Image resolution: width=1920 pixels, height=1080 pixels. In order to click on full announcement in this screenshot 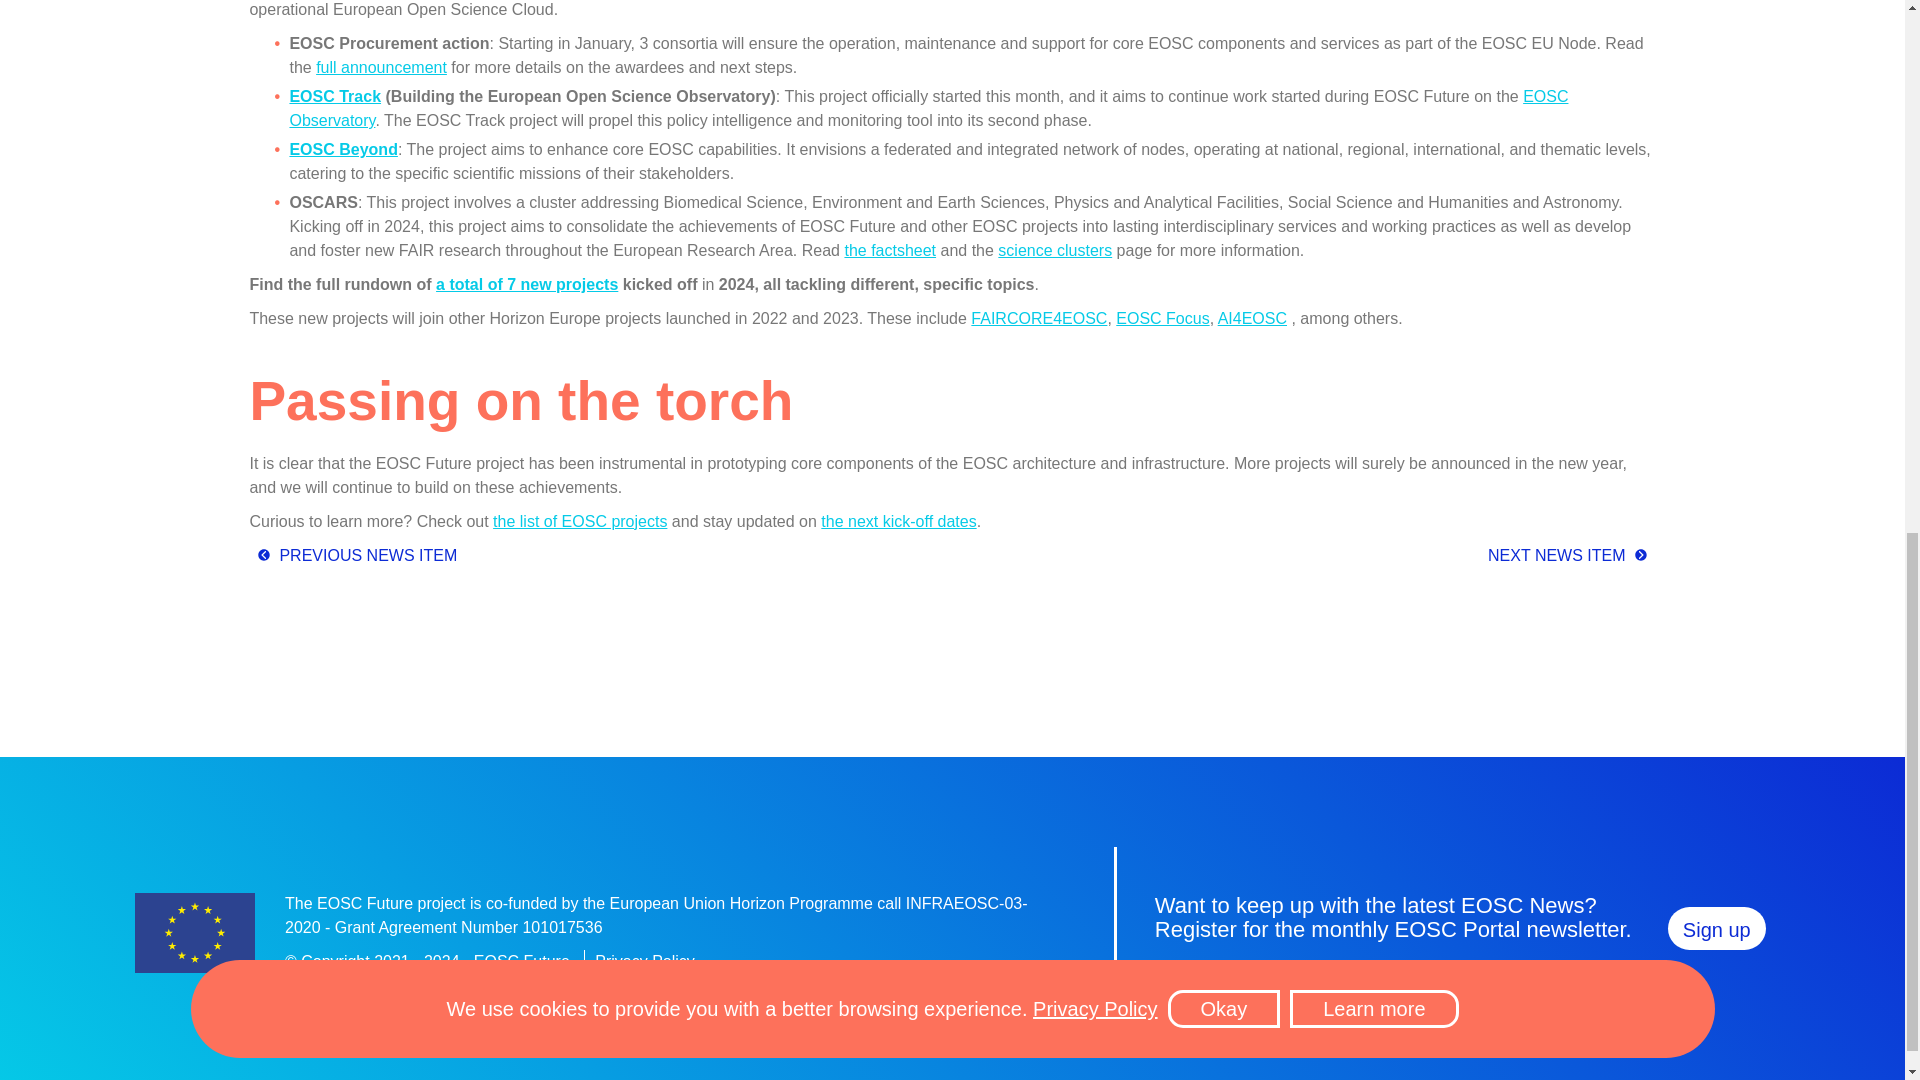, I will do `click(382, 67)`.